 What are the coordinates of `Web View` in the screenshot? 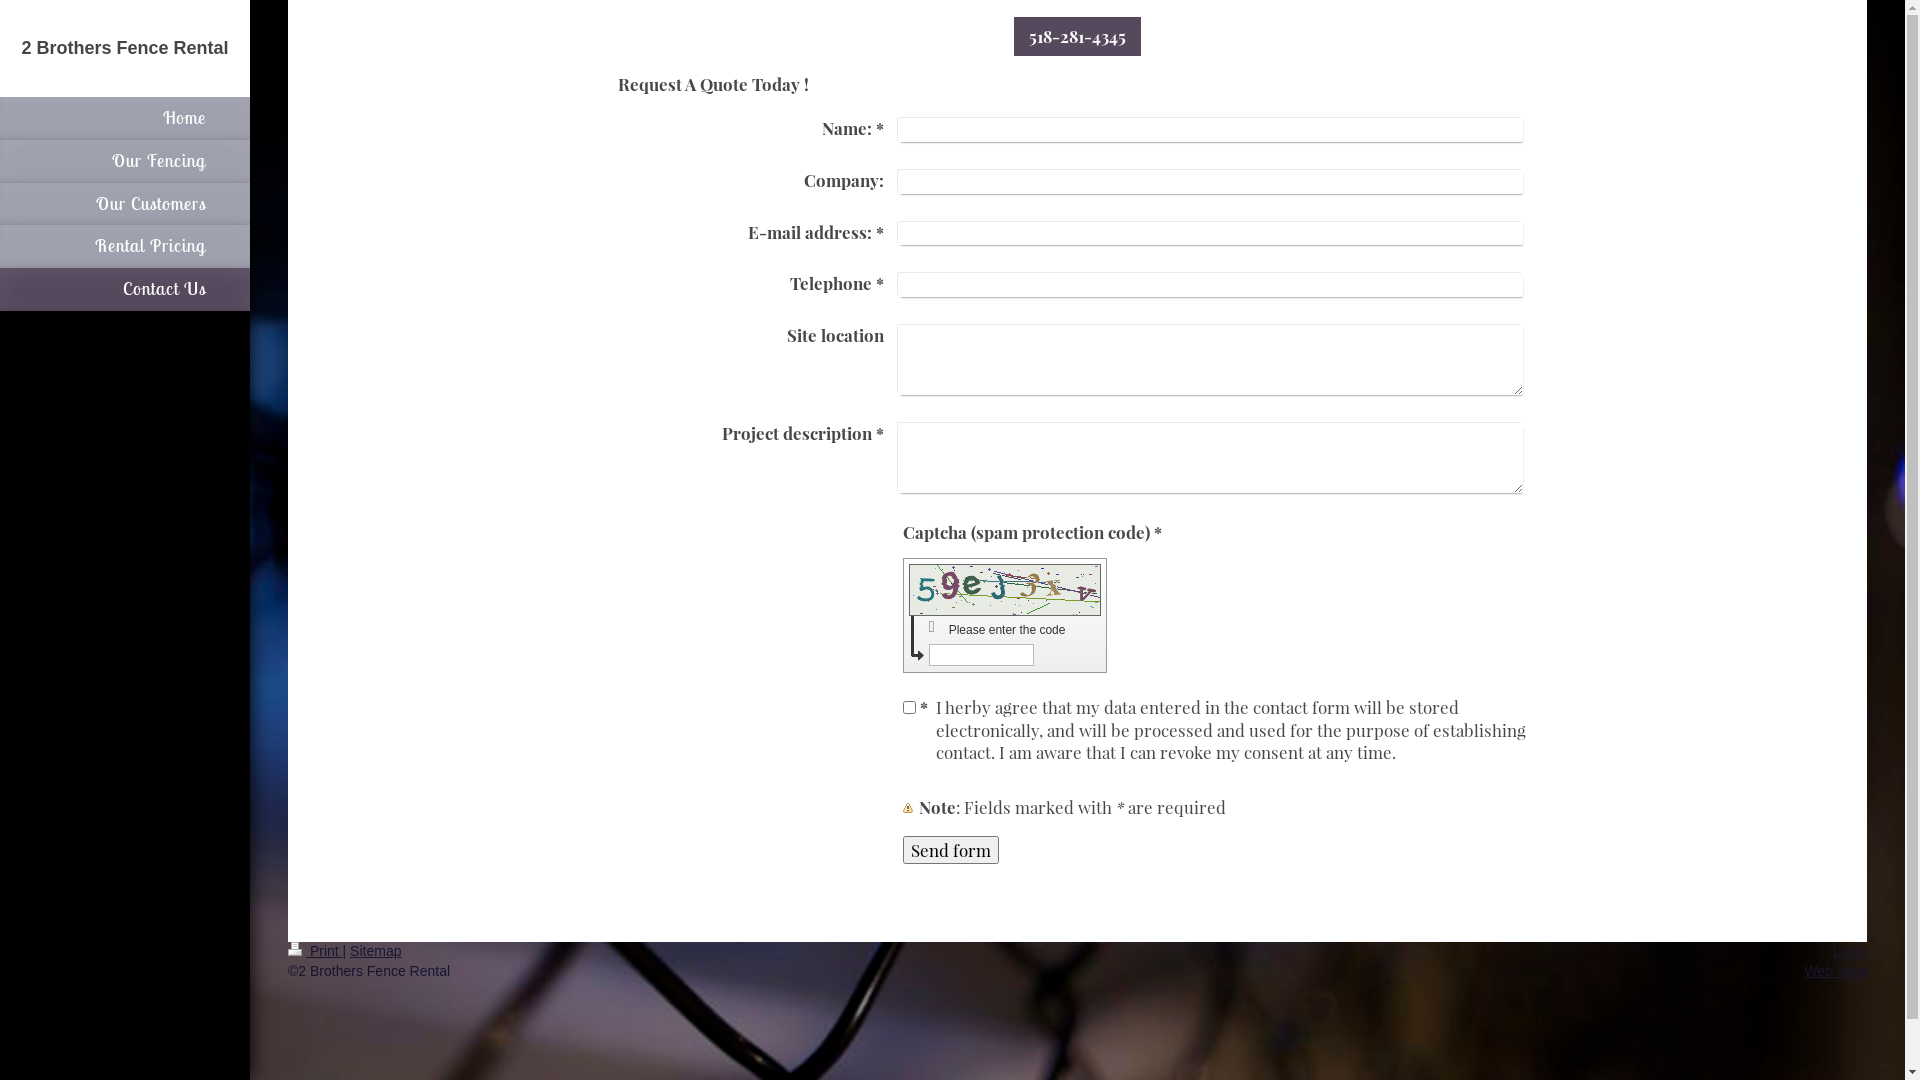 It's located at (1836, 971).